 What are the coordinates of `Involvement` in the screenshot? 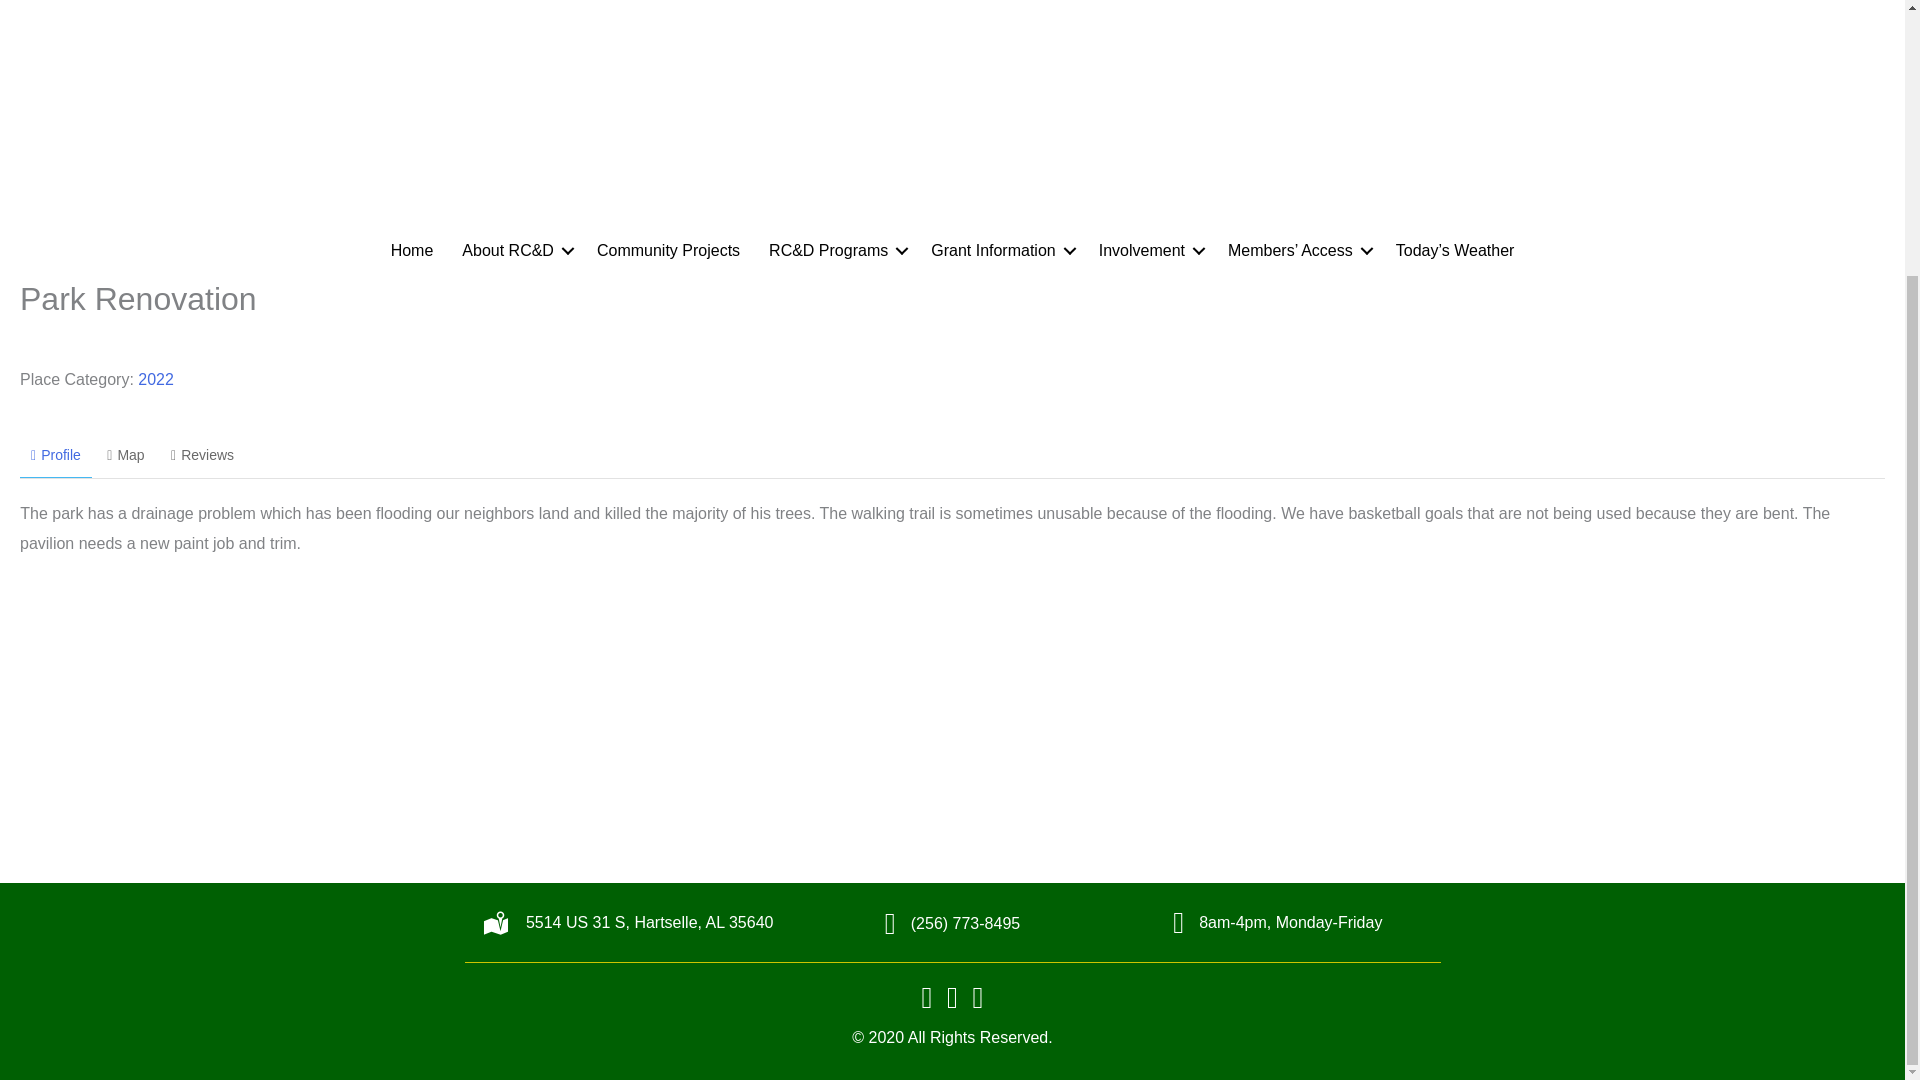 It's located at (1148, 250).